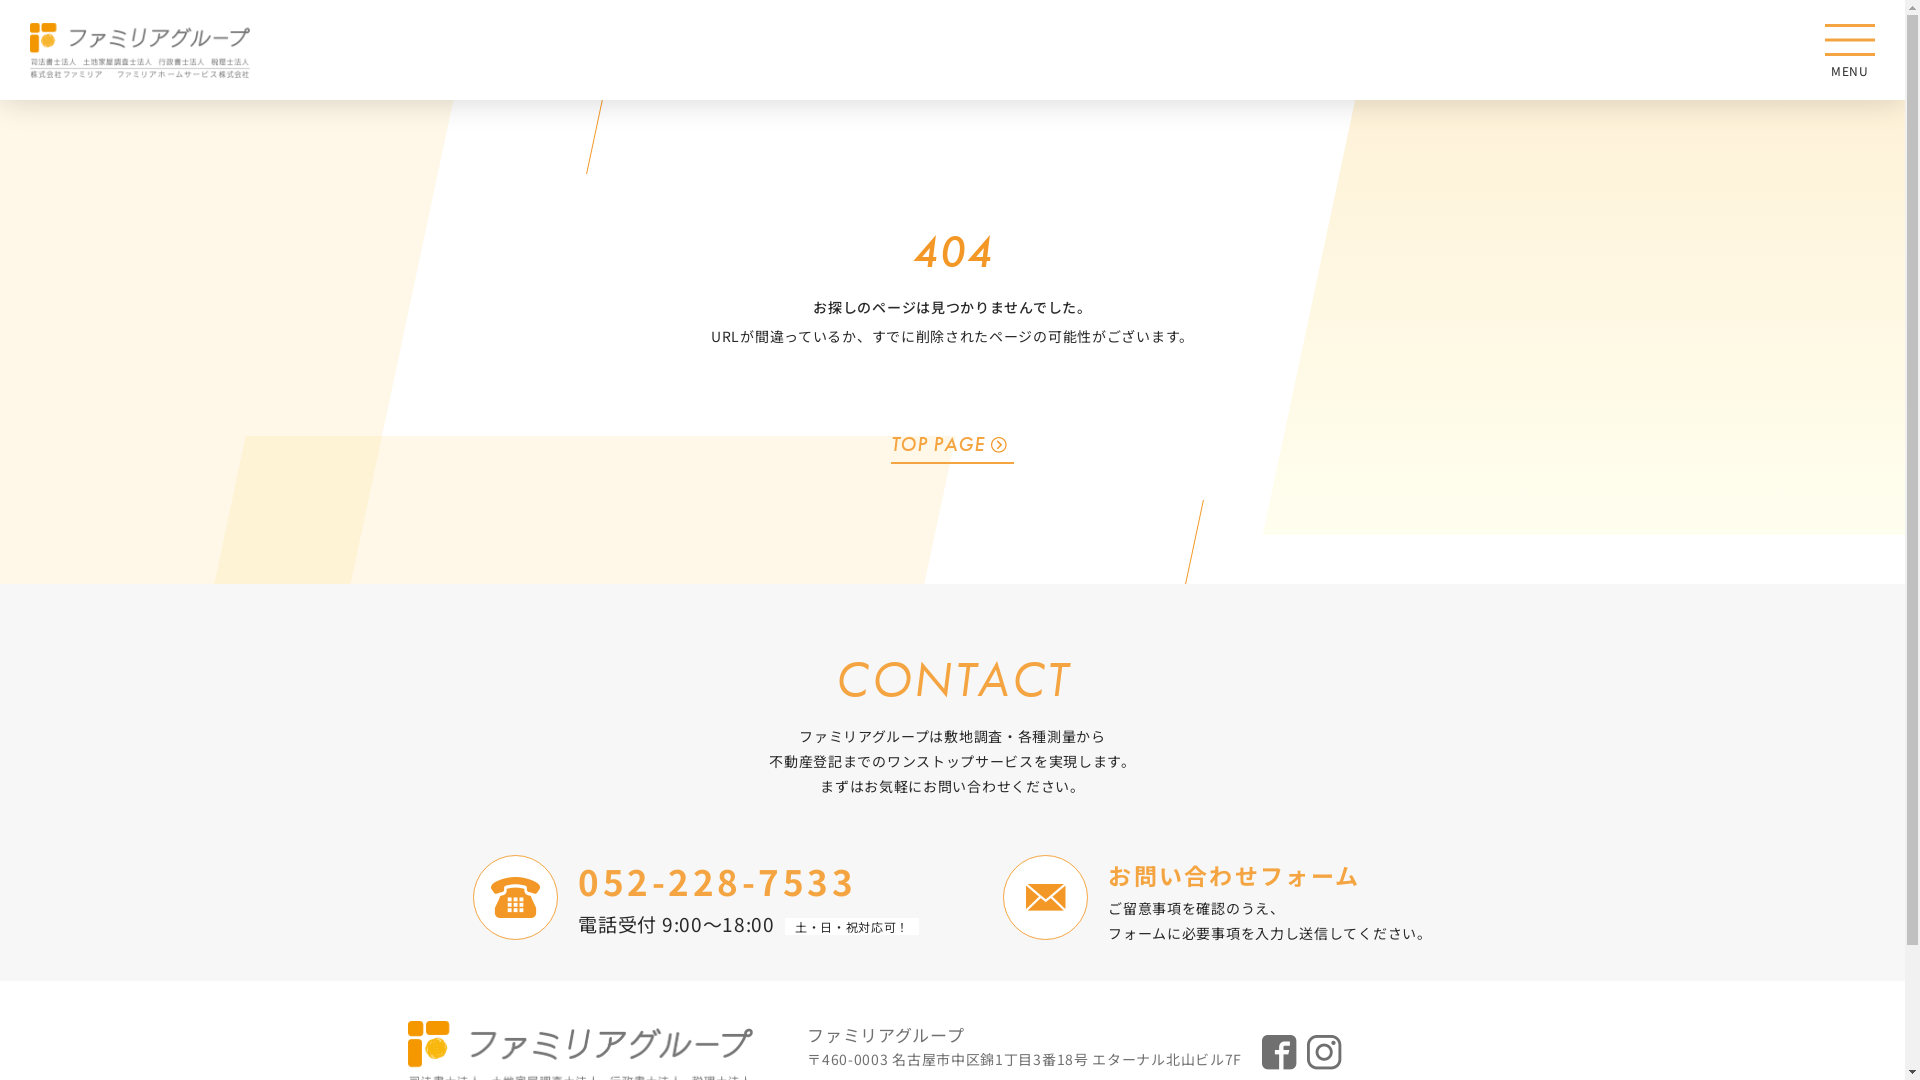  I want to click on TOP PAGE, so click(953, 444).